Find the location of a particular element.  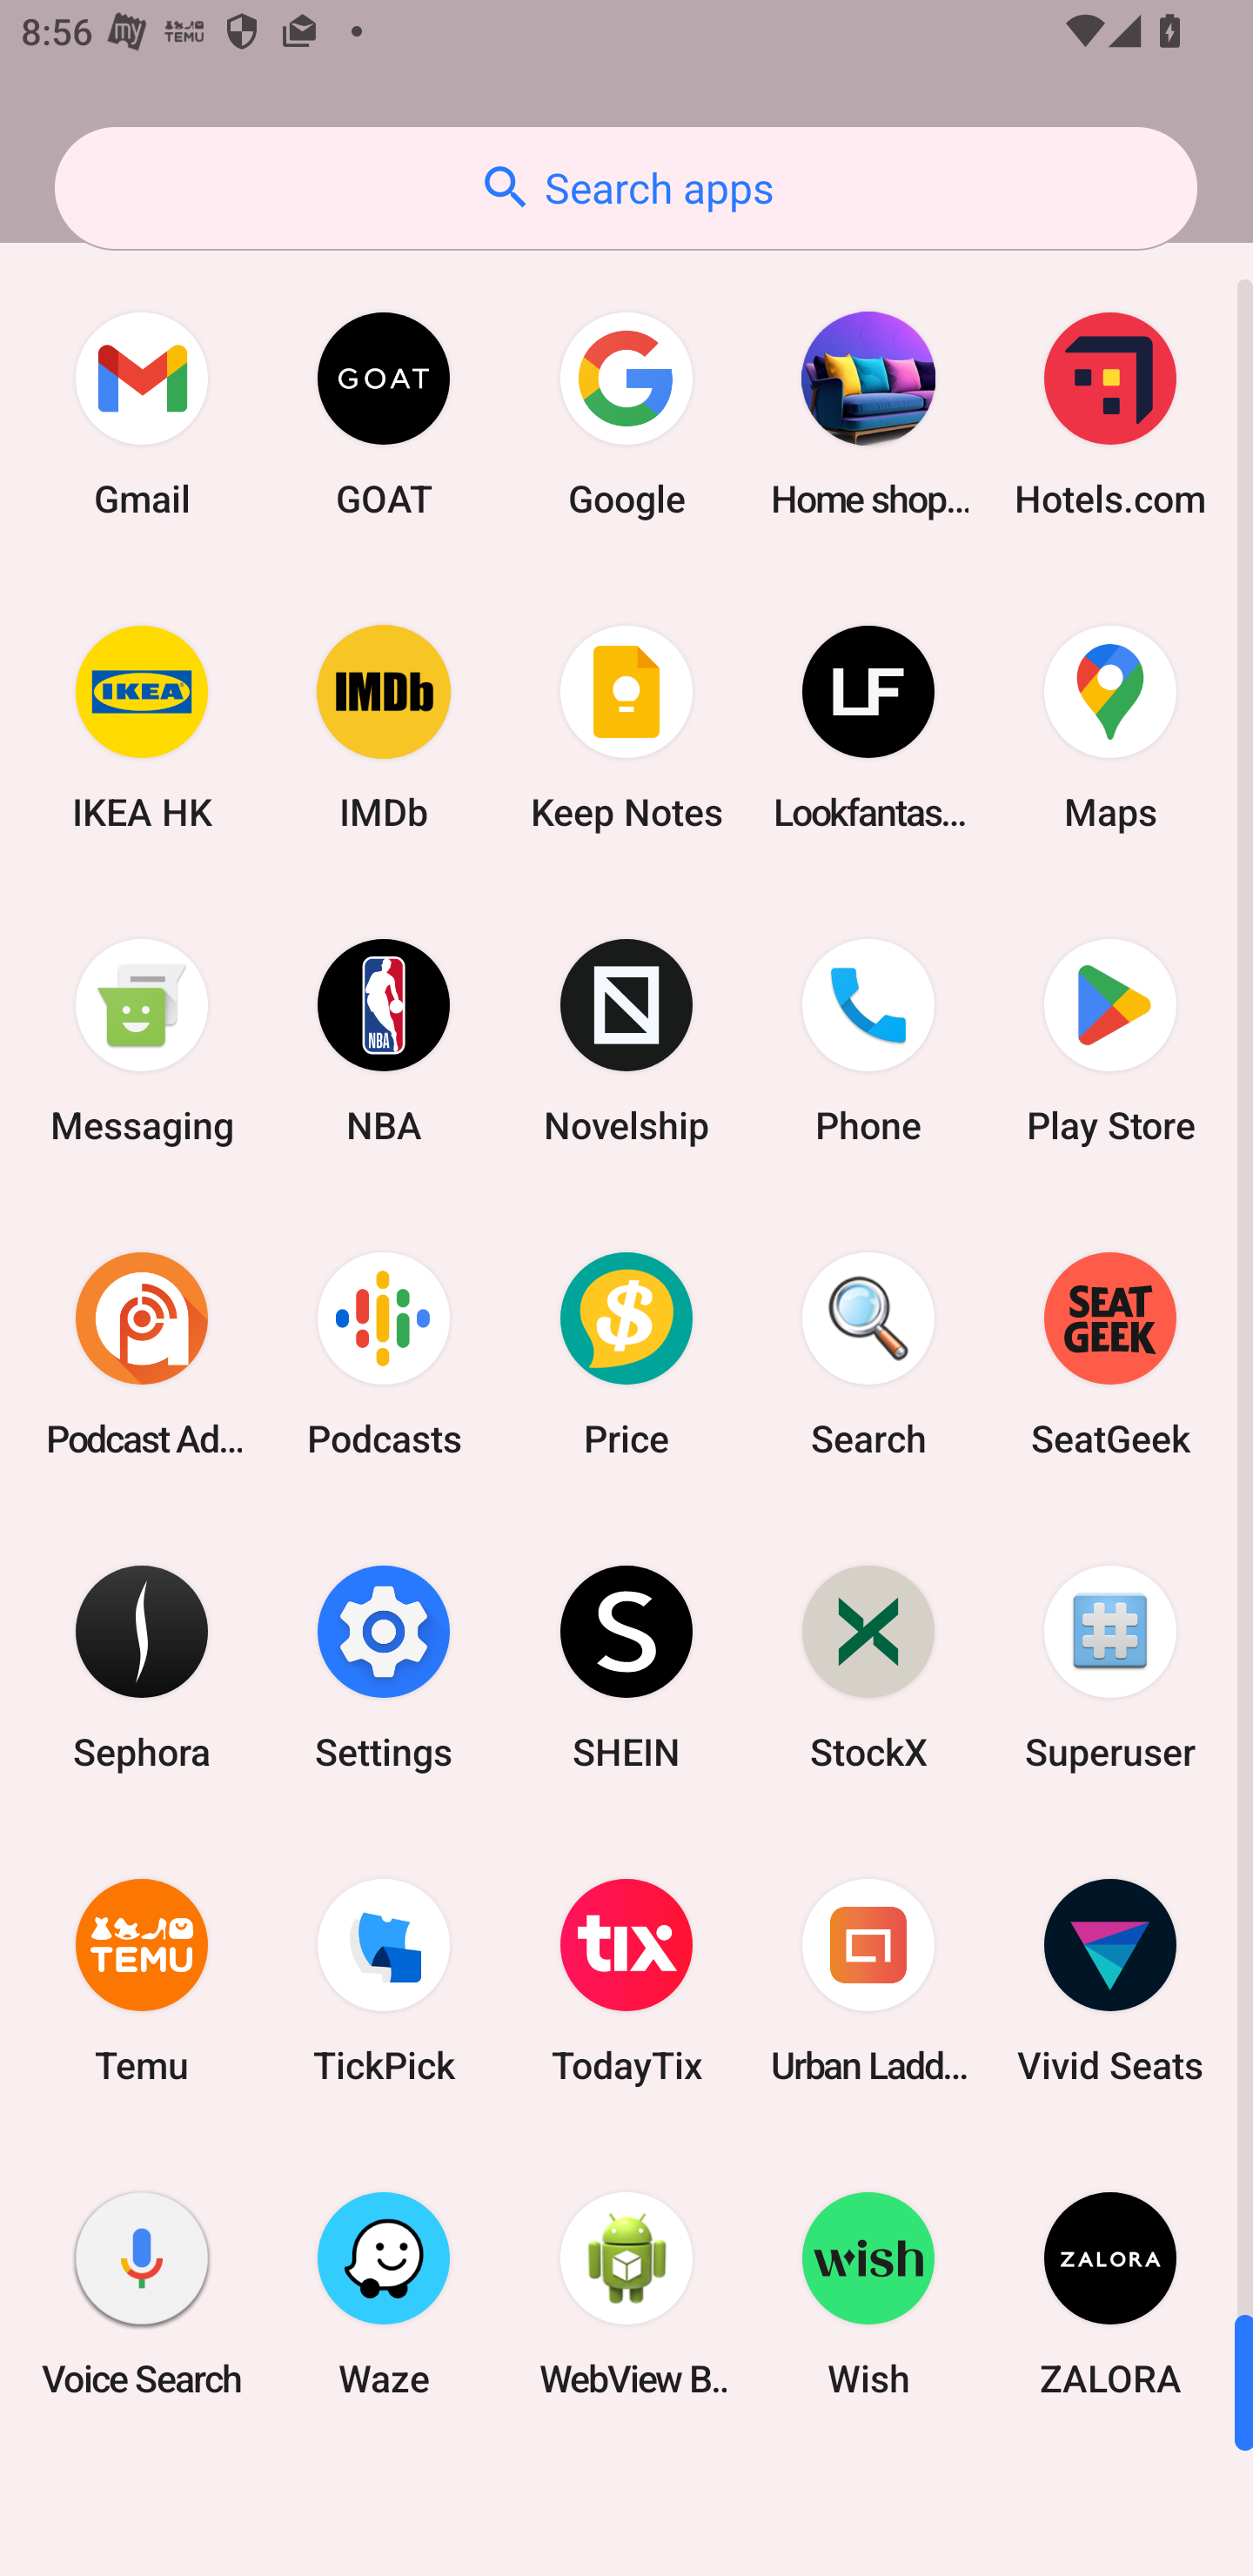

Lookfantastic is located at coordinates (868, 728).